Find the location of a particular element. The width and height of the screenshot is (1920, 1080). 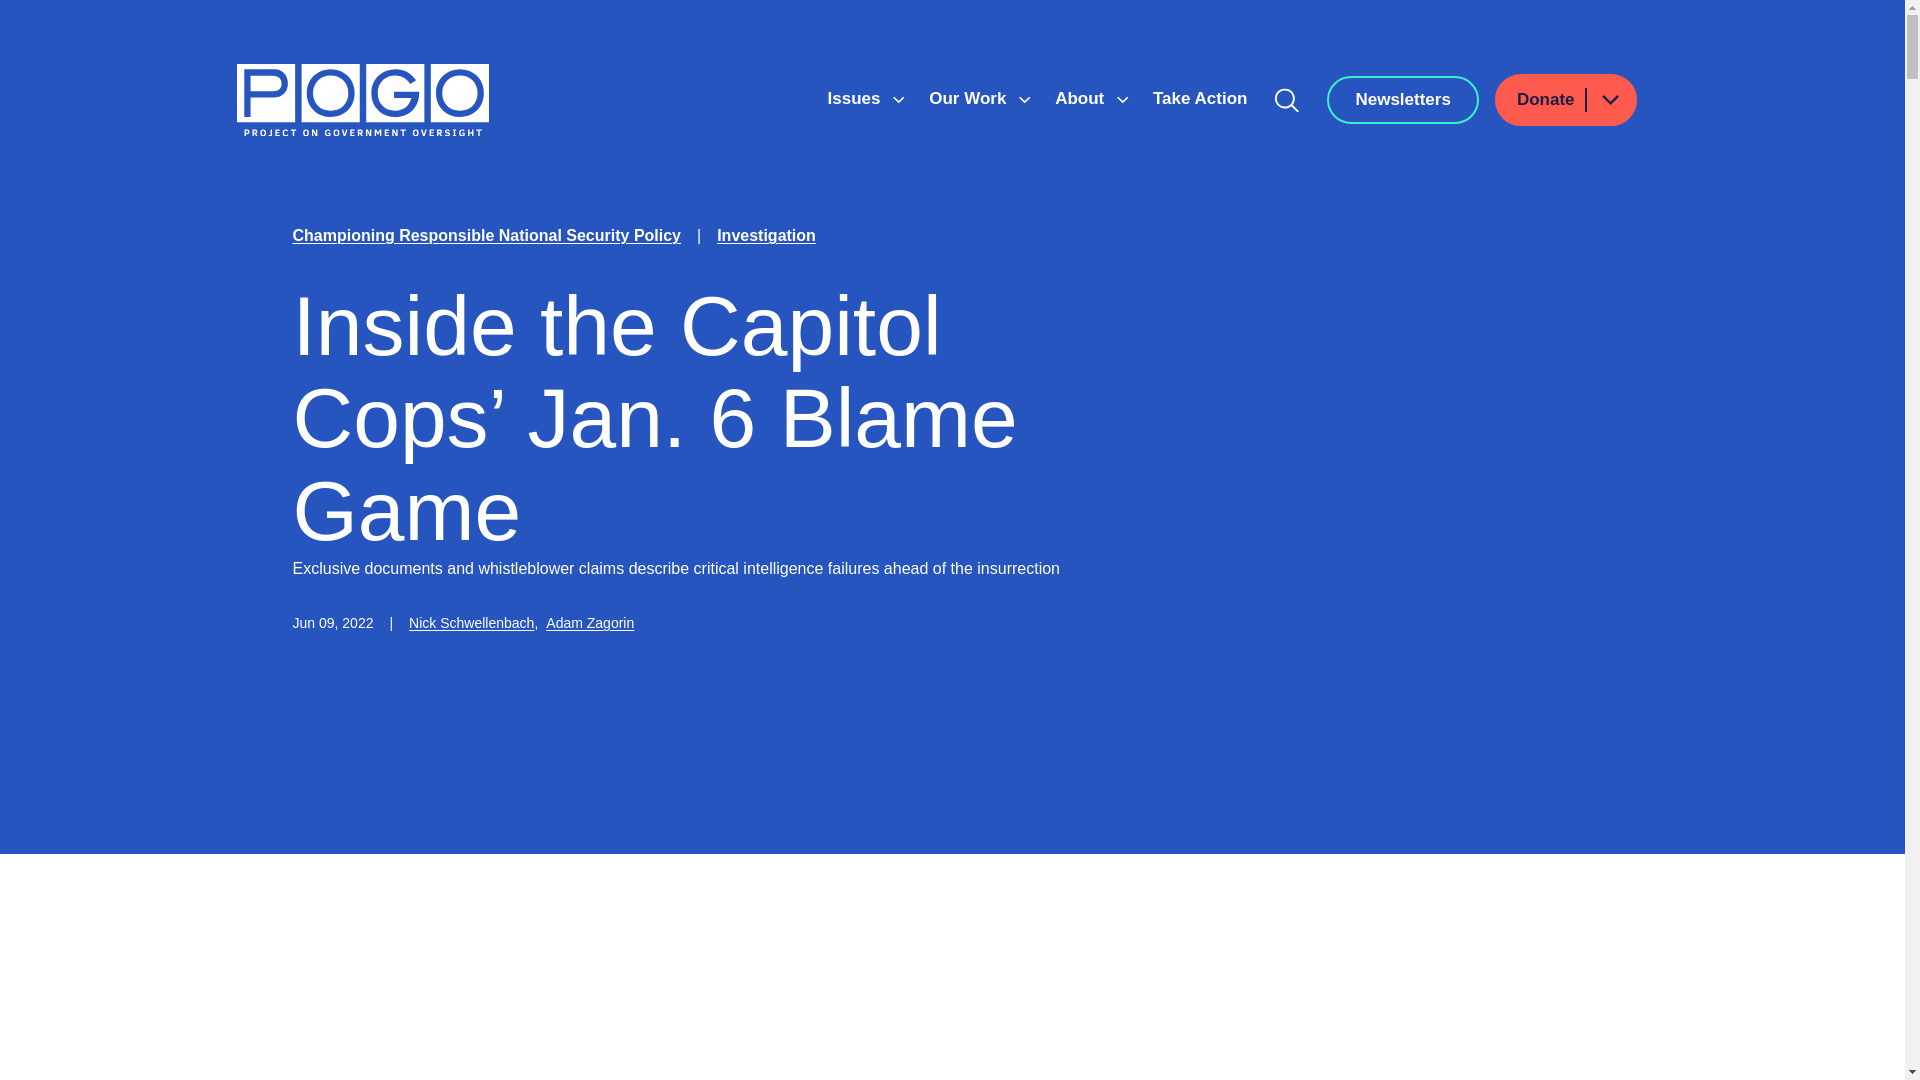

About is located at coordinates (1082, 98).